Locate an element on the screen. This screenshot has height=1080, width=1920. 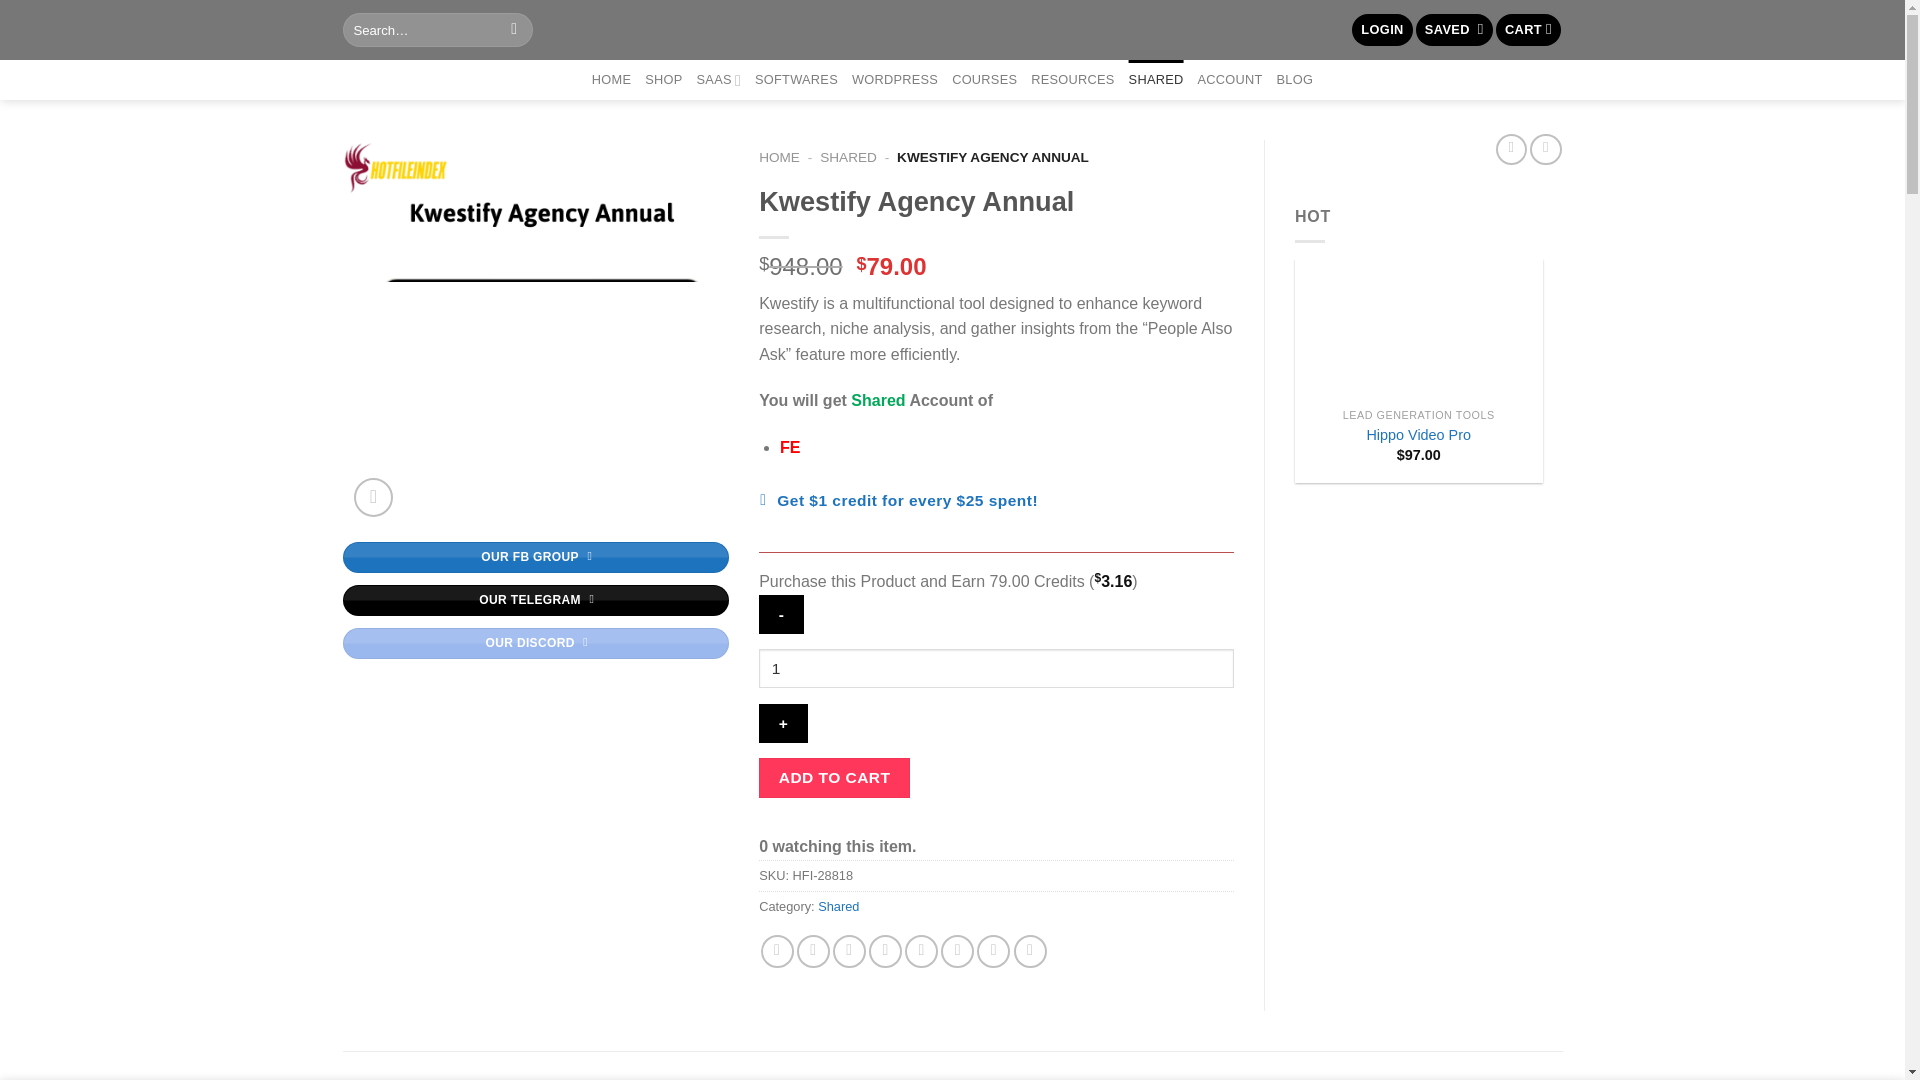
HOME is located at coordinates (611, 80).